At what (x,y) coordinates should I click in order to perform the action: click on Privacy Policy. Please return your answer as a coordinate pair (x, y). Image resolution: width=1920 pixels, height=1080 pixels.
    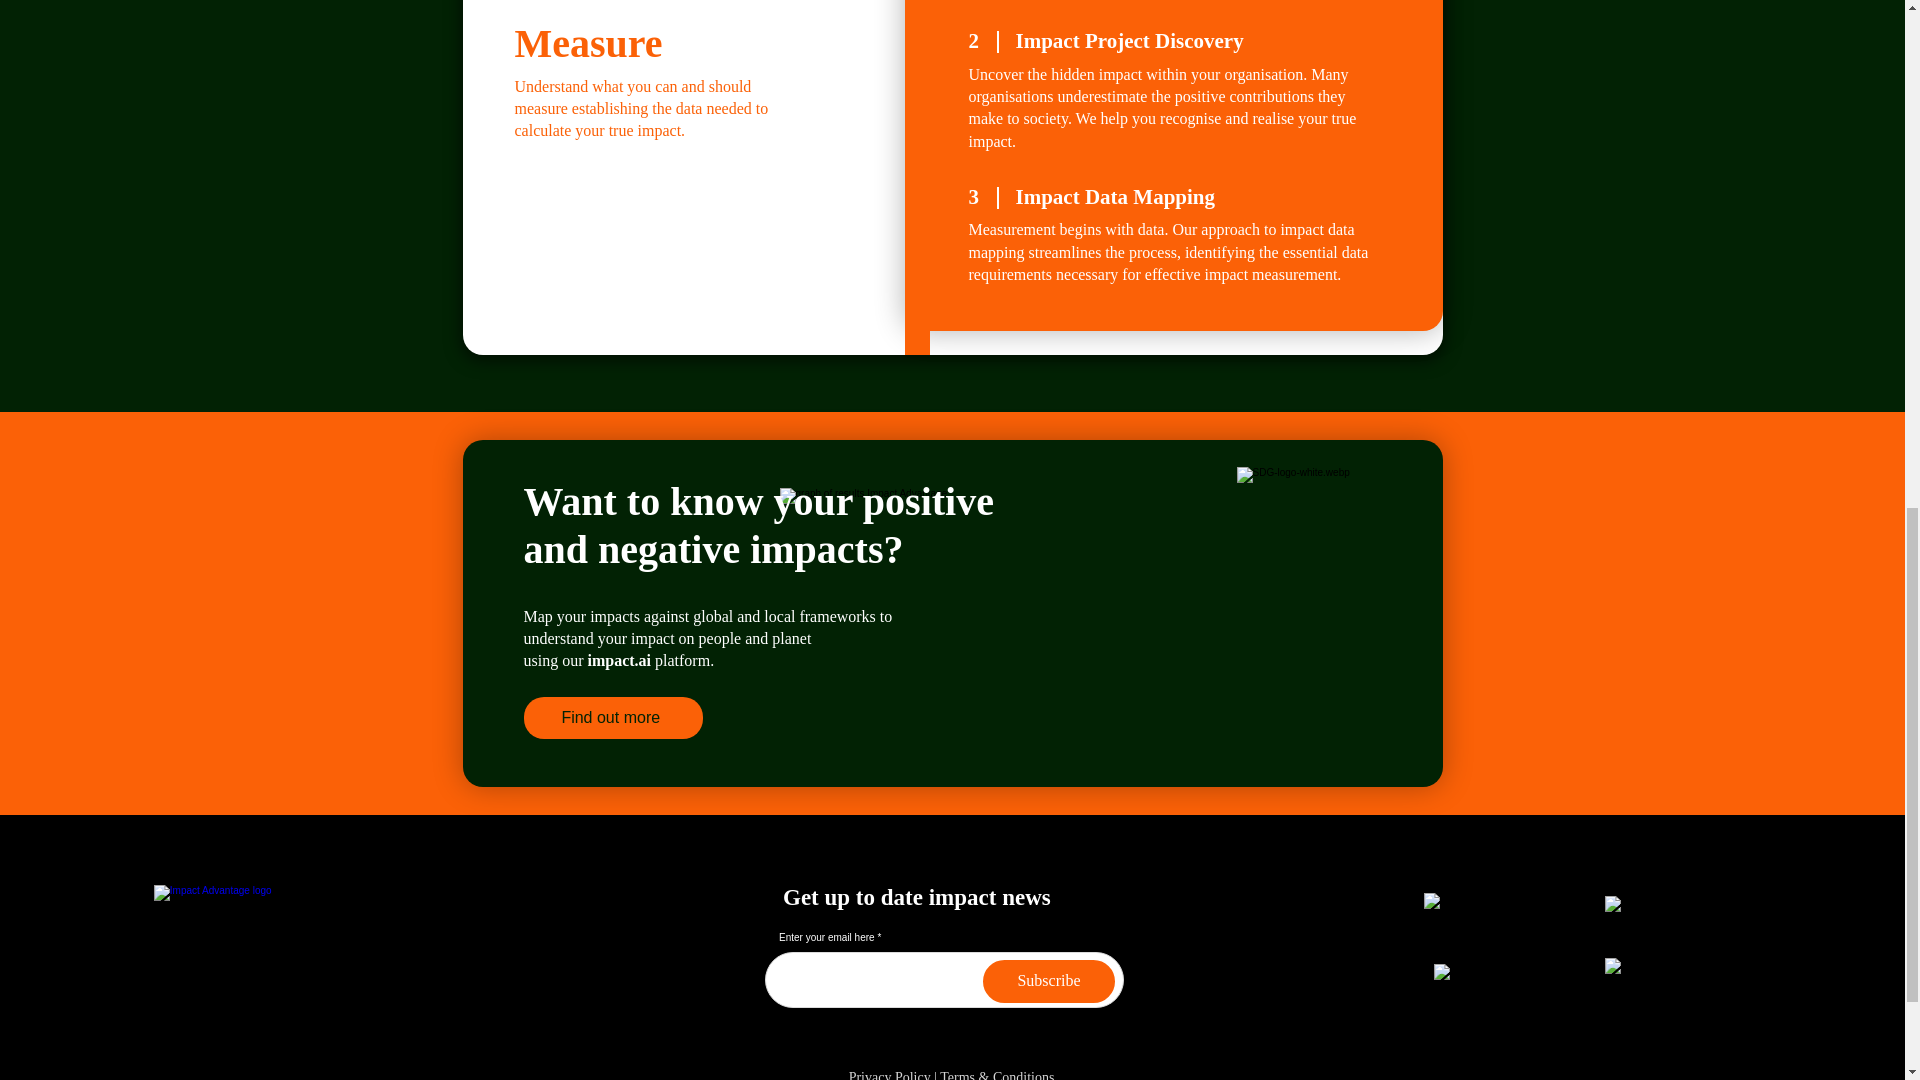
    Looking at the image, I should click on (890, 1075).